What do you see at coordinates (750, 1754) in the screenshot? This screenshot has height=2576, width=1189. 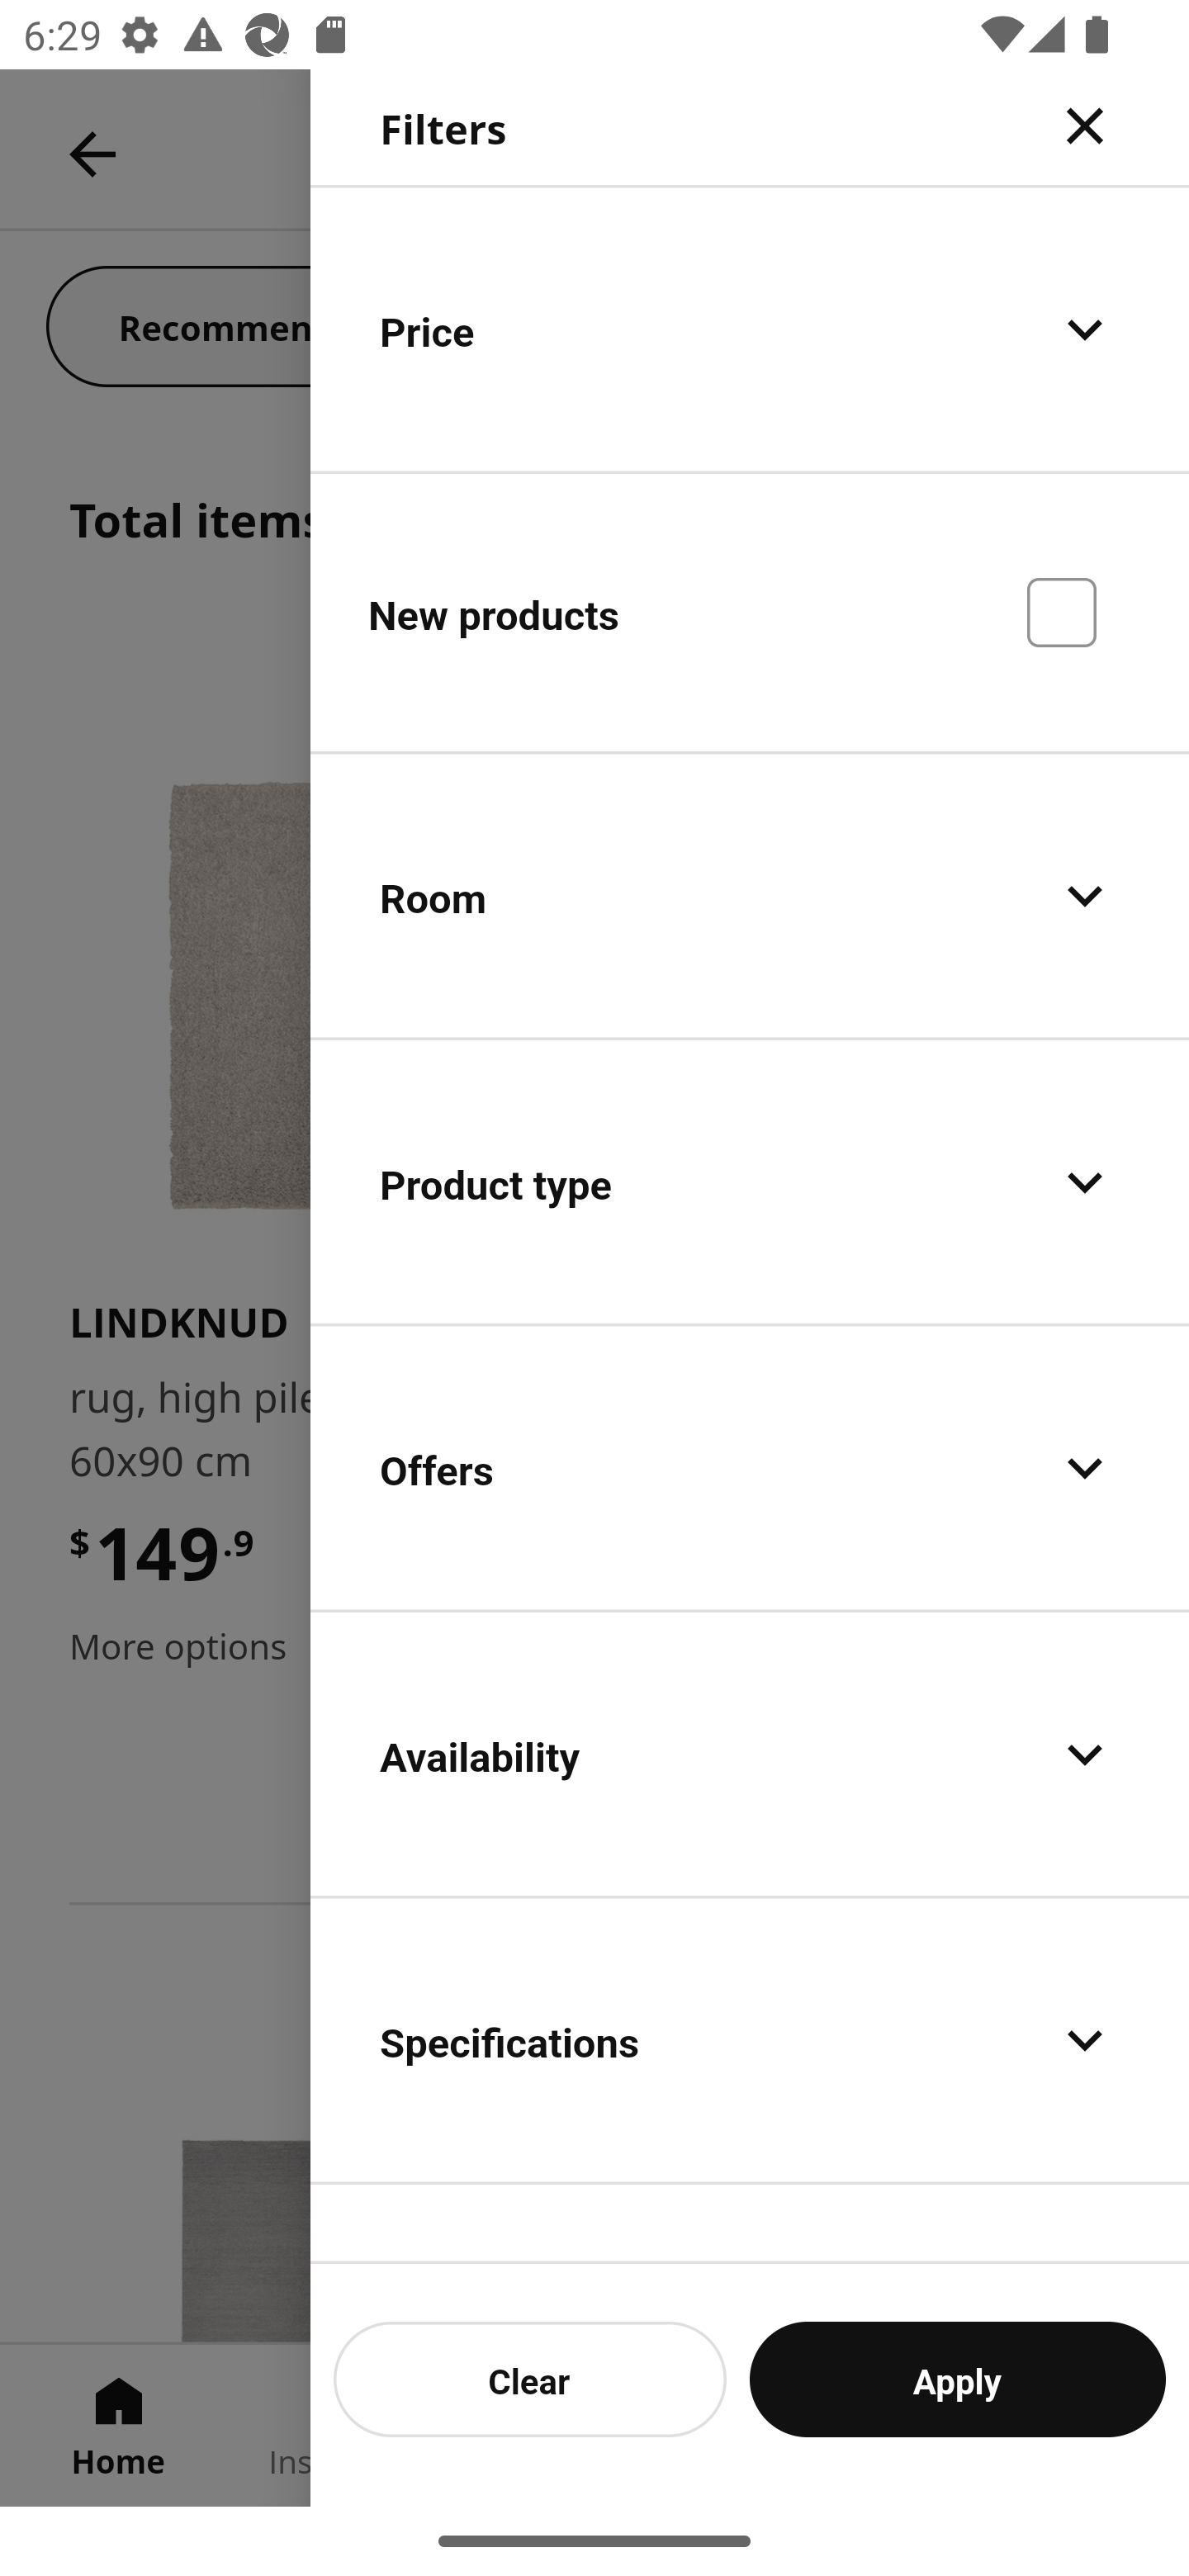 I see `Availability` at bounding box center [750, 1754].